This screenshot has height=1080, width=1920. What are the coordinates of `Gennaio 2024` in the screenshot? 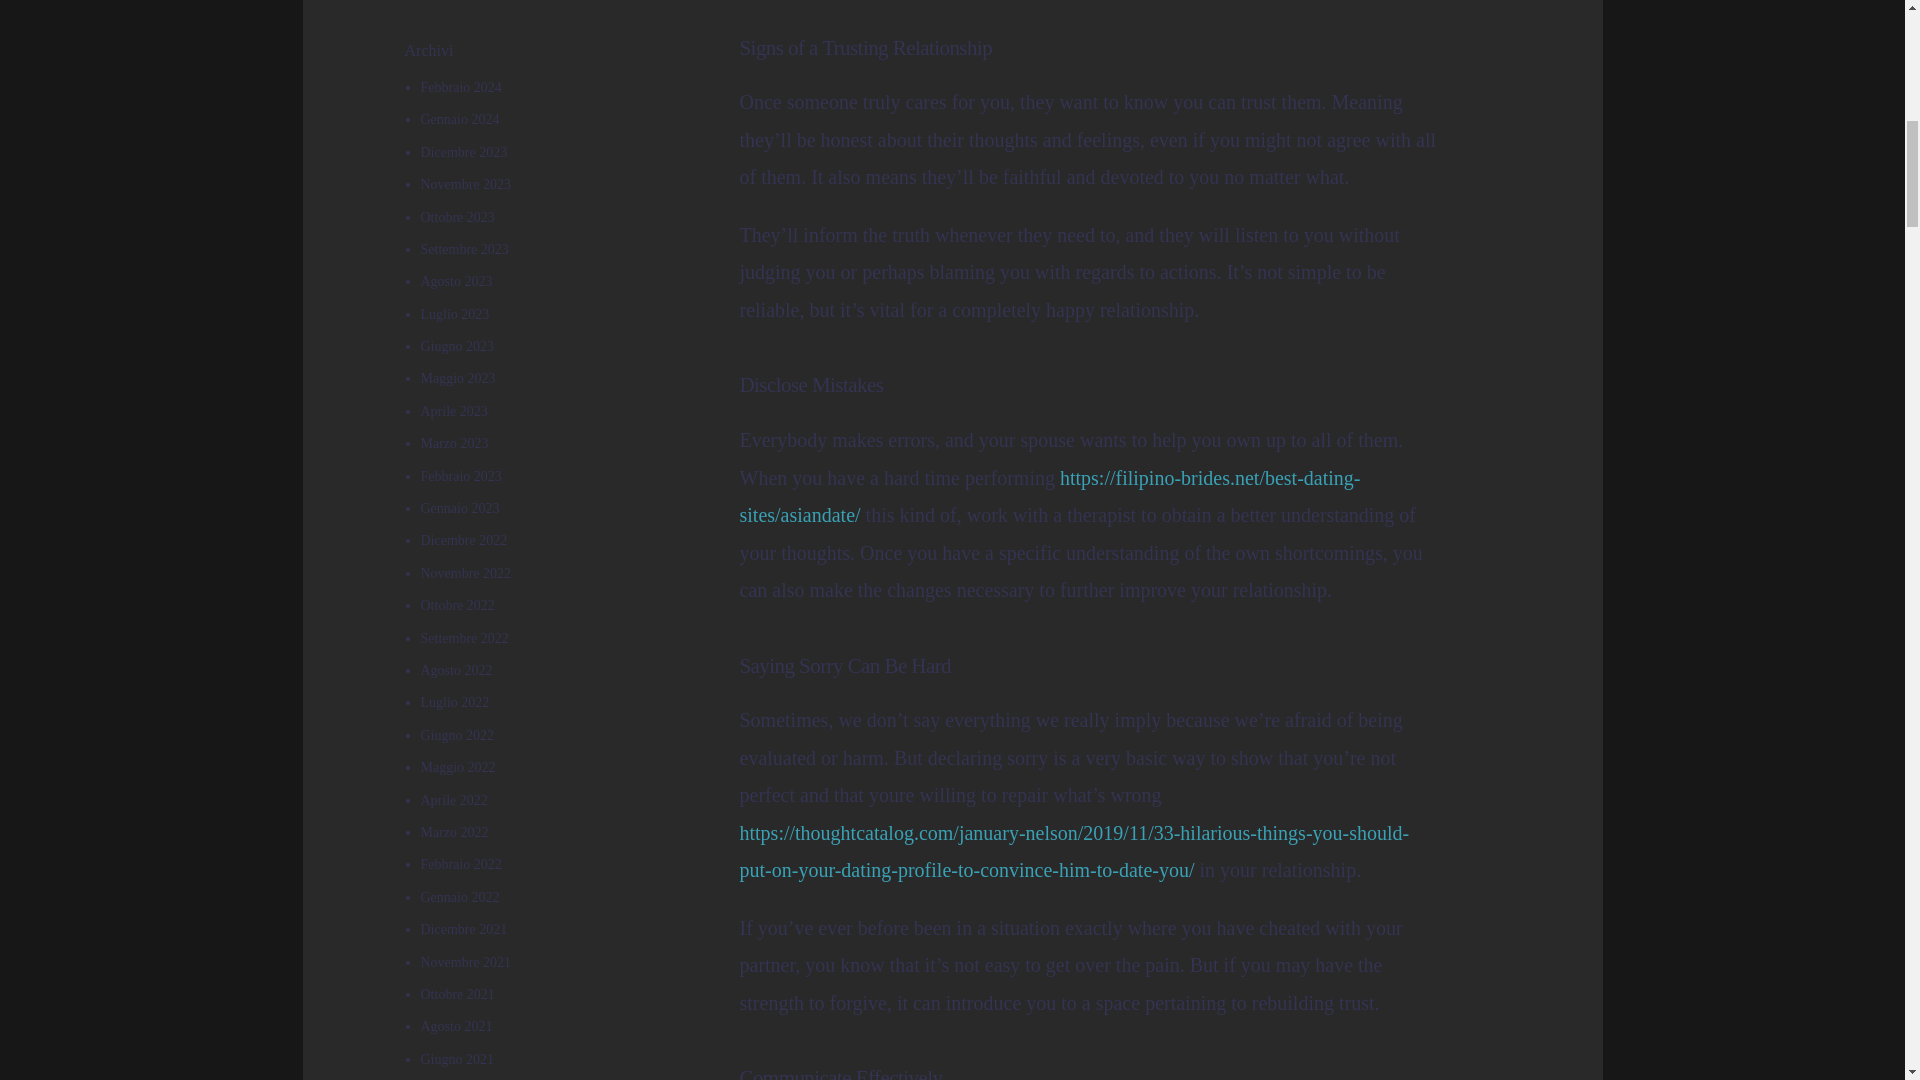 It's located at (460, 120).